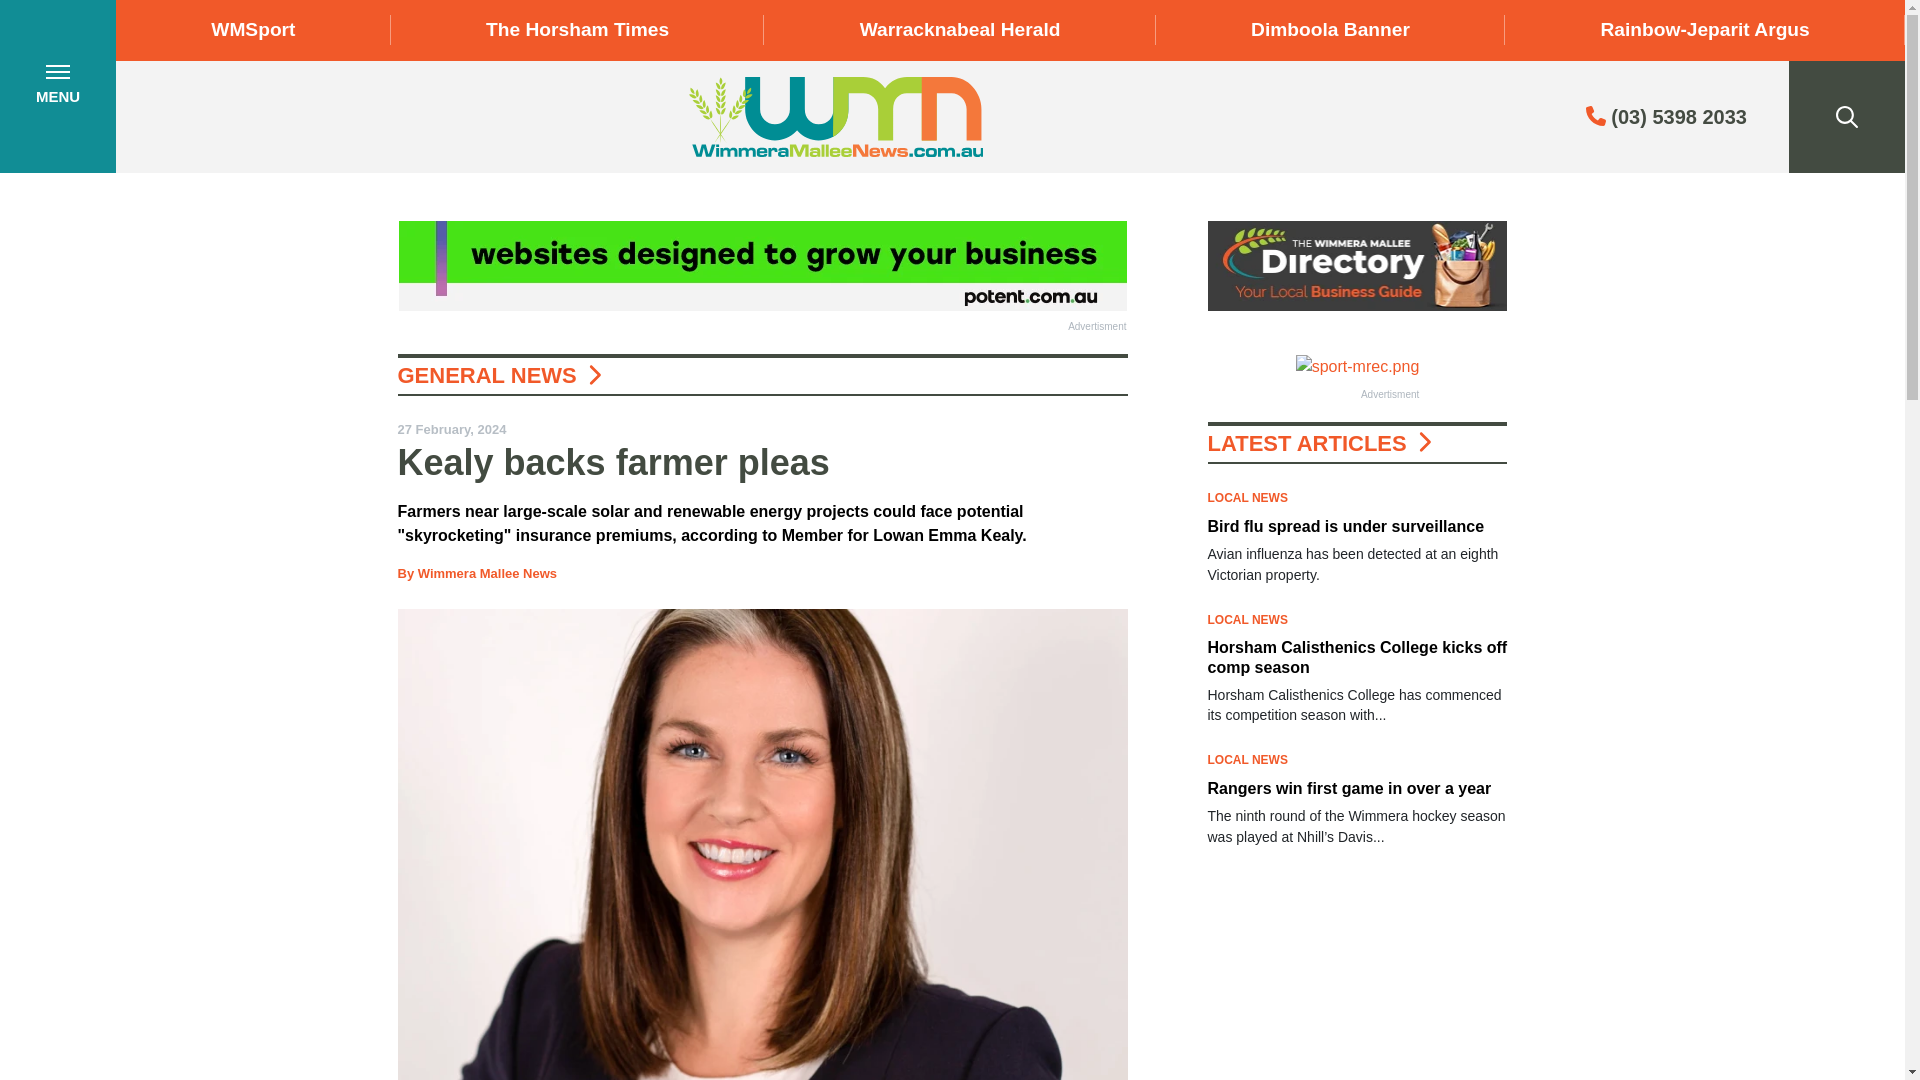 Image resolution: width=1920 pixels, height=1080 pixels. Describe the element at coordinates (1330, 30) in the screenshot. I see `Dimboola Banner` at that location.